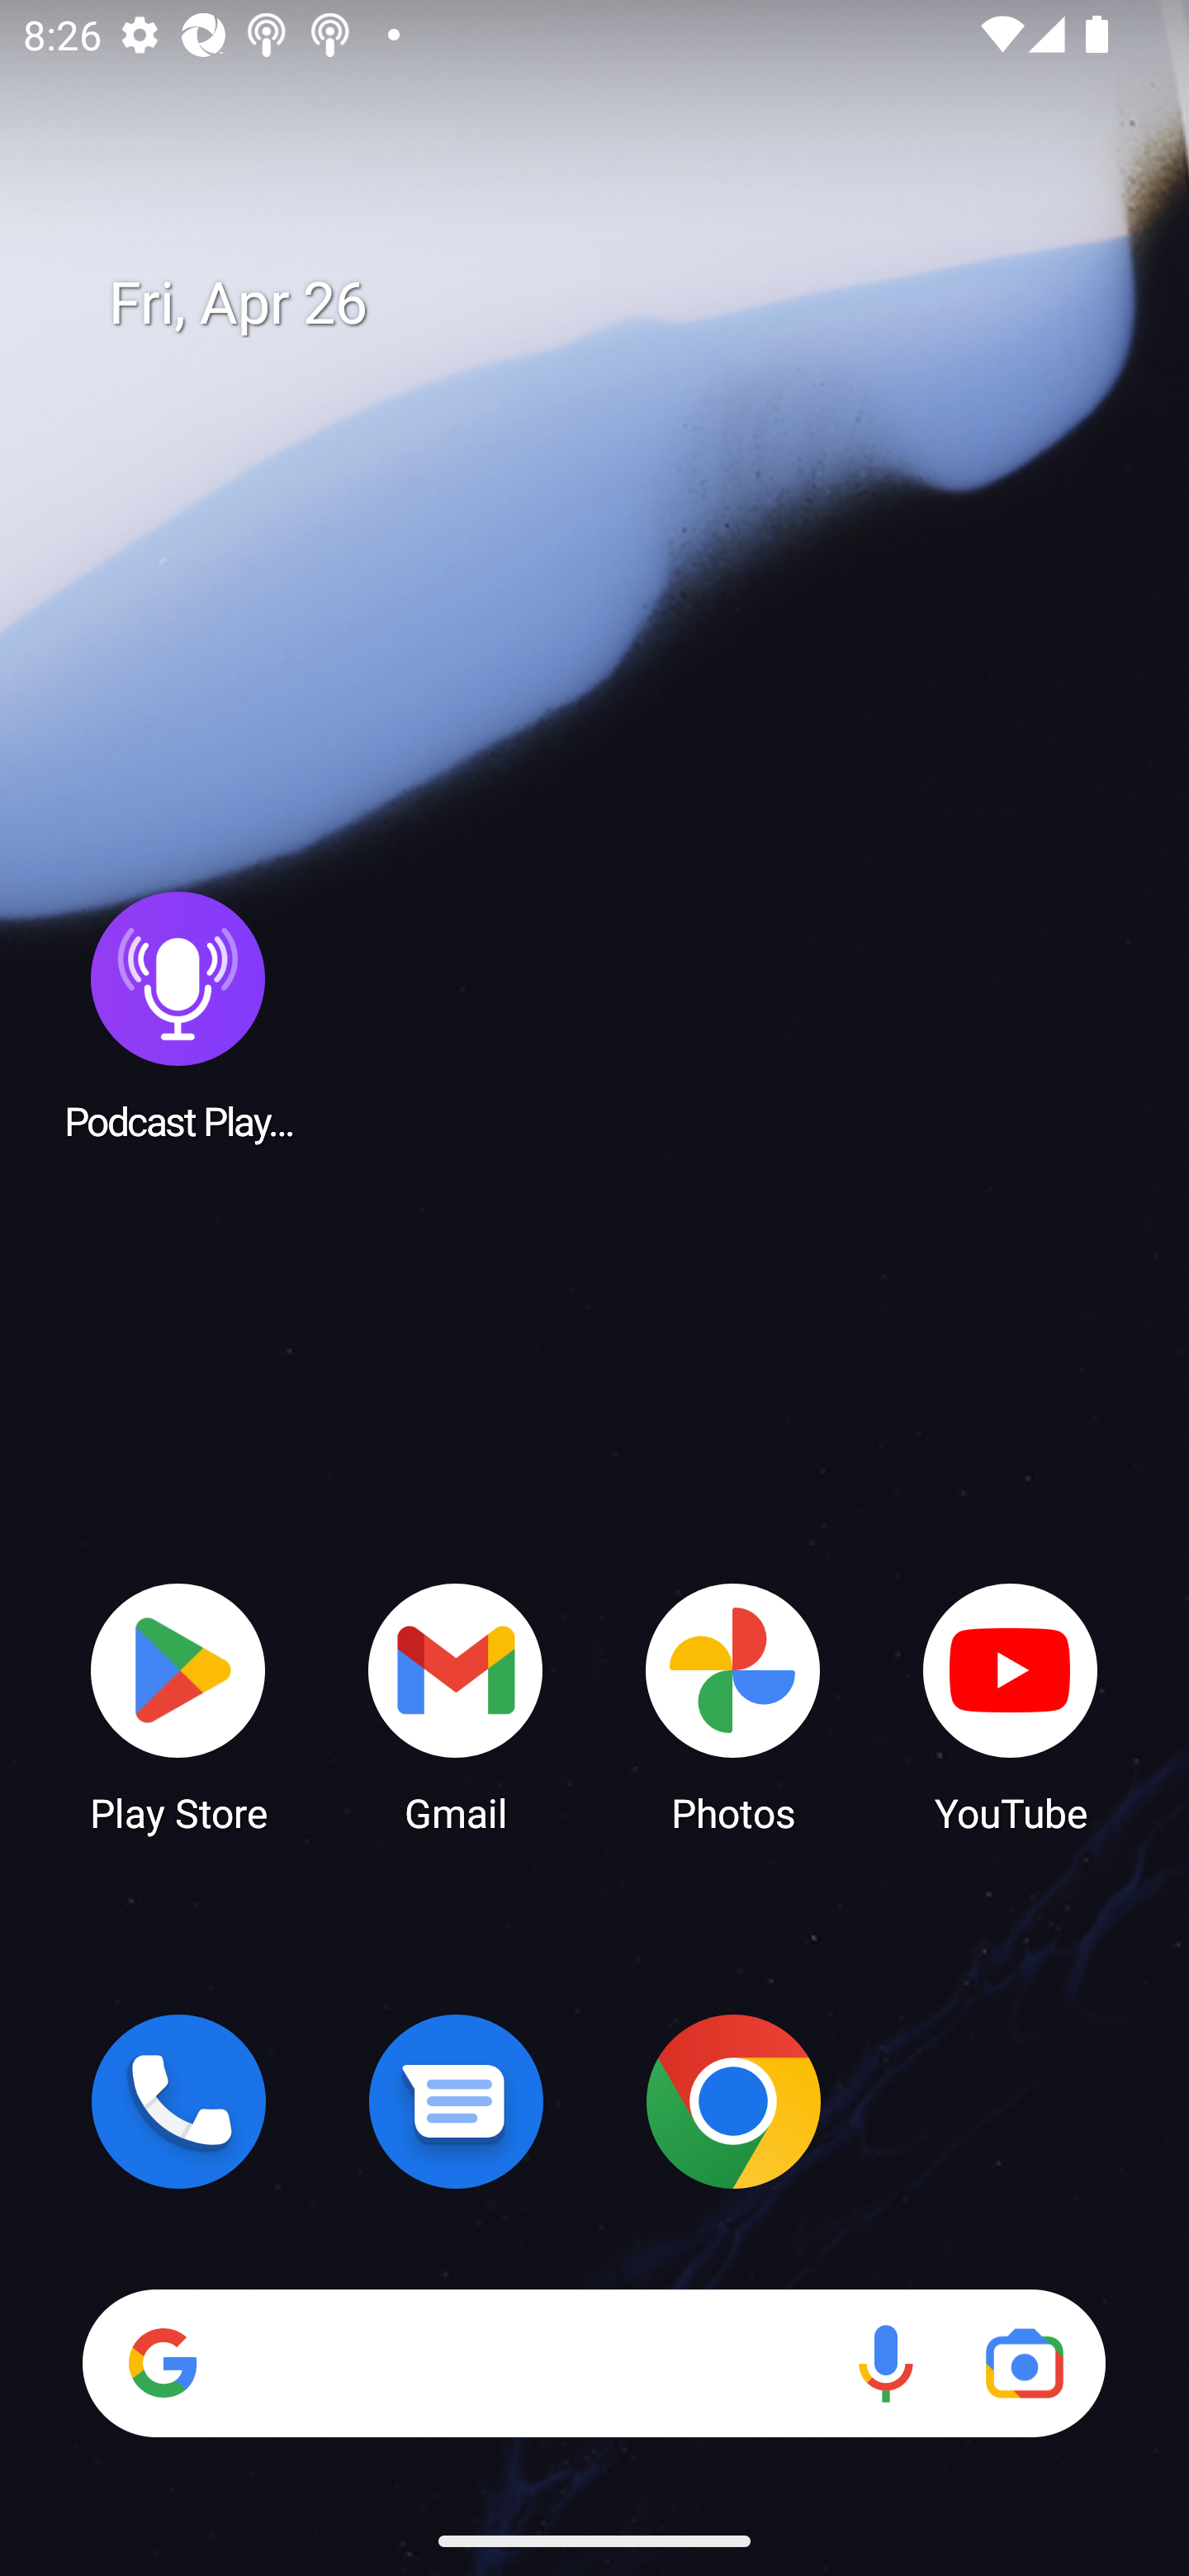 Image resolution: width=1189 pixels, height=2576 pixels. Describe the element at coordinates (618, 304) in the screenshot. I see `Fri, Apr 26` at that location.